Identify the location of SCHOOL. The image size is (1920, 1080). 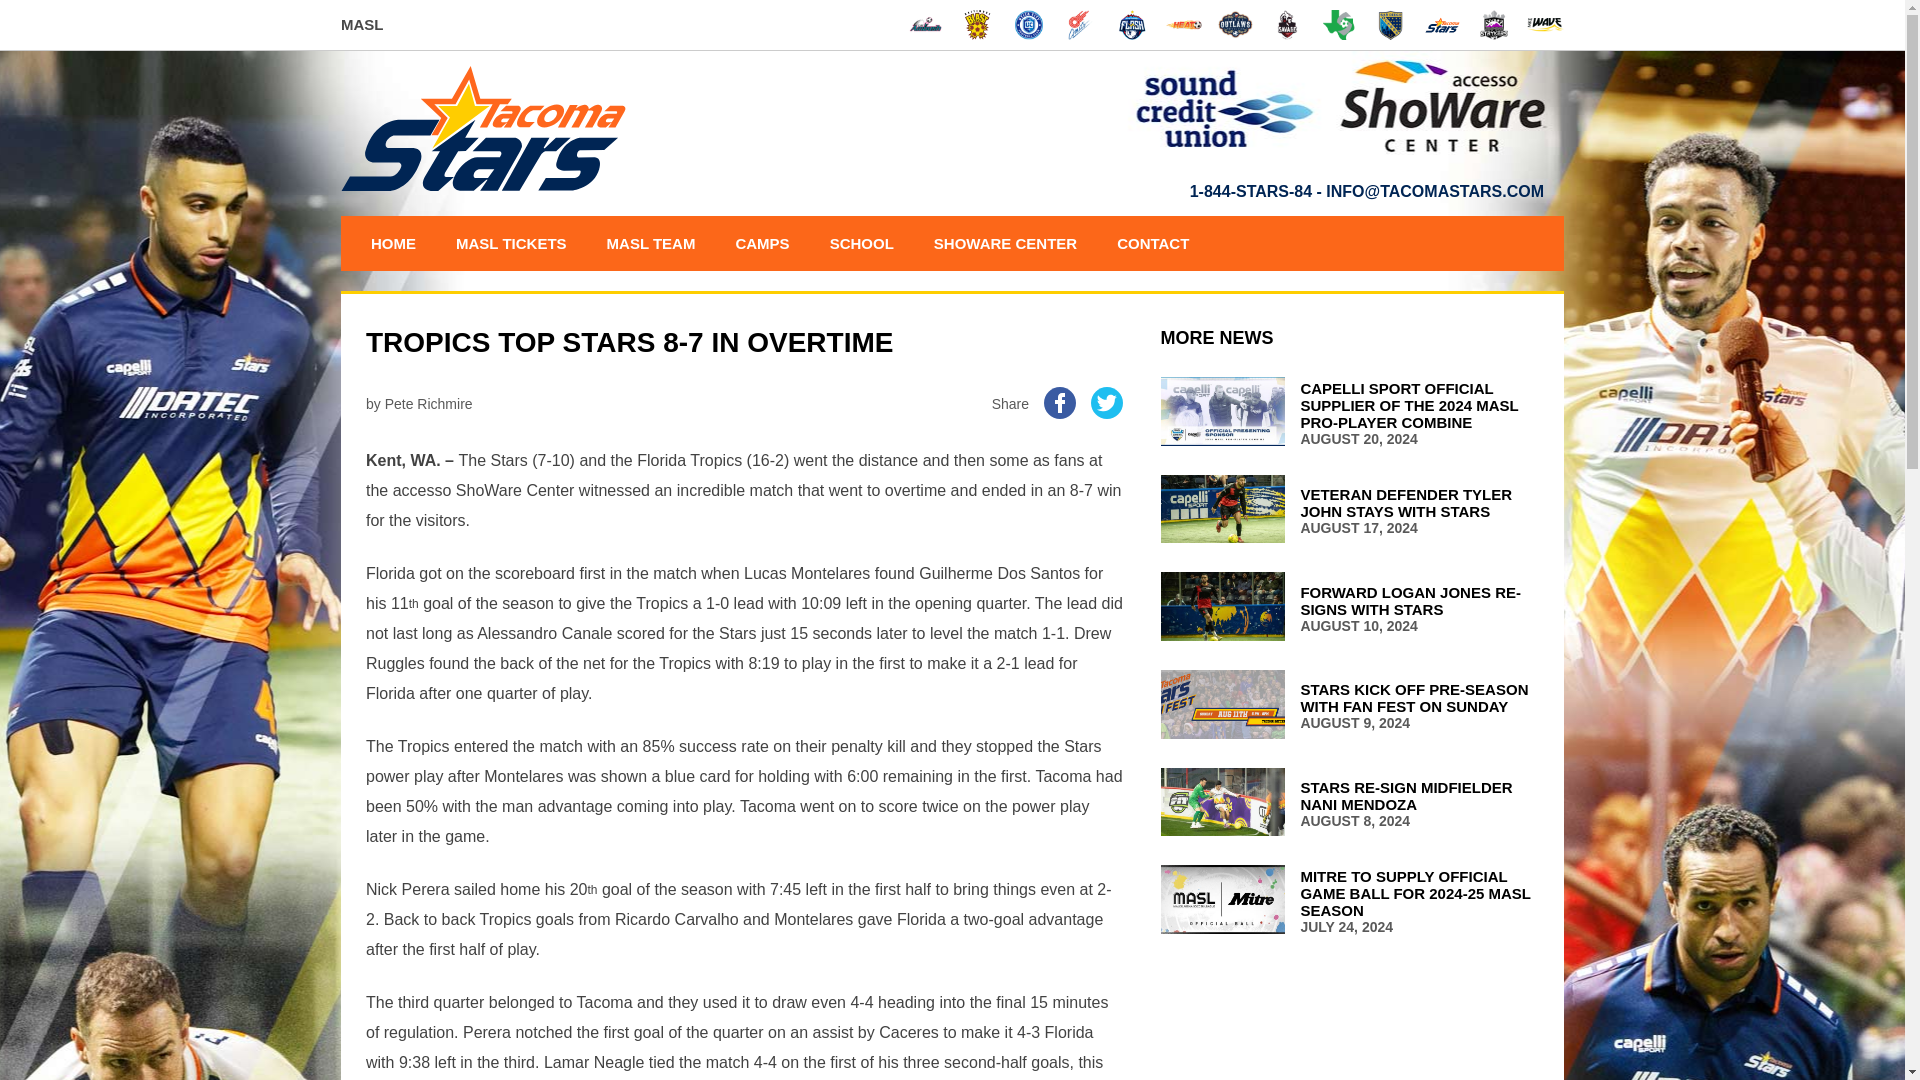
(861, 244).